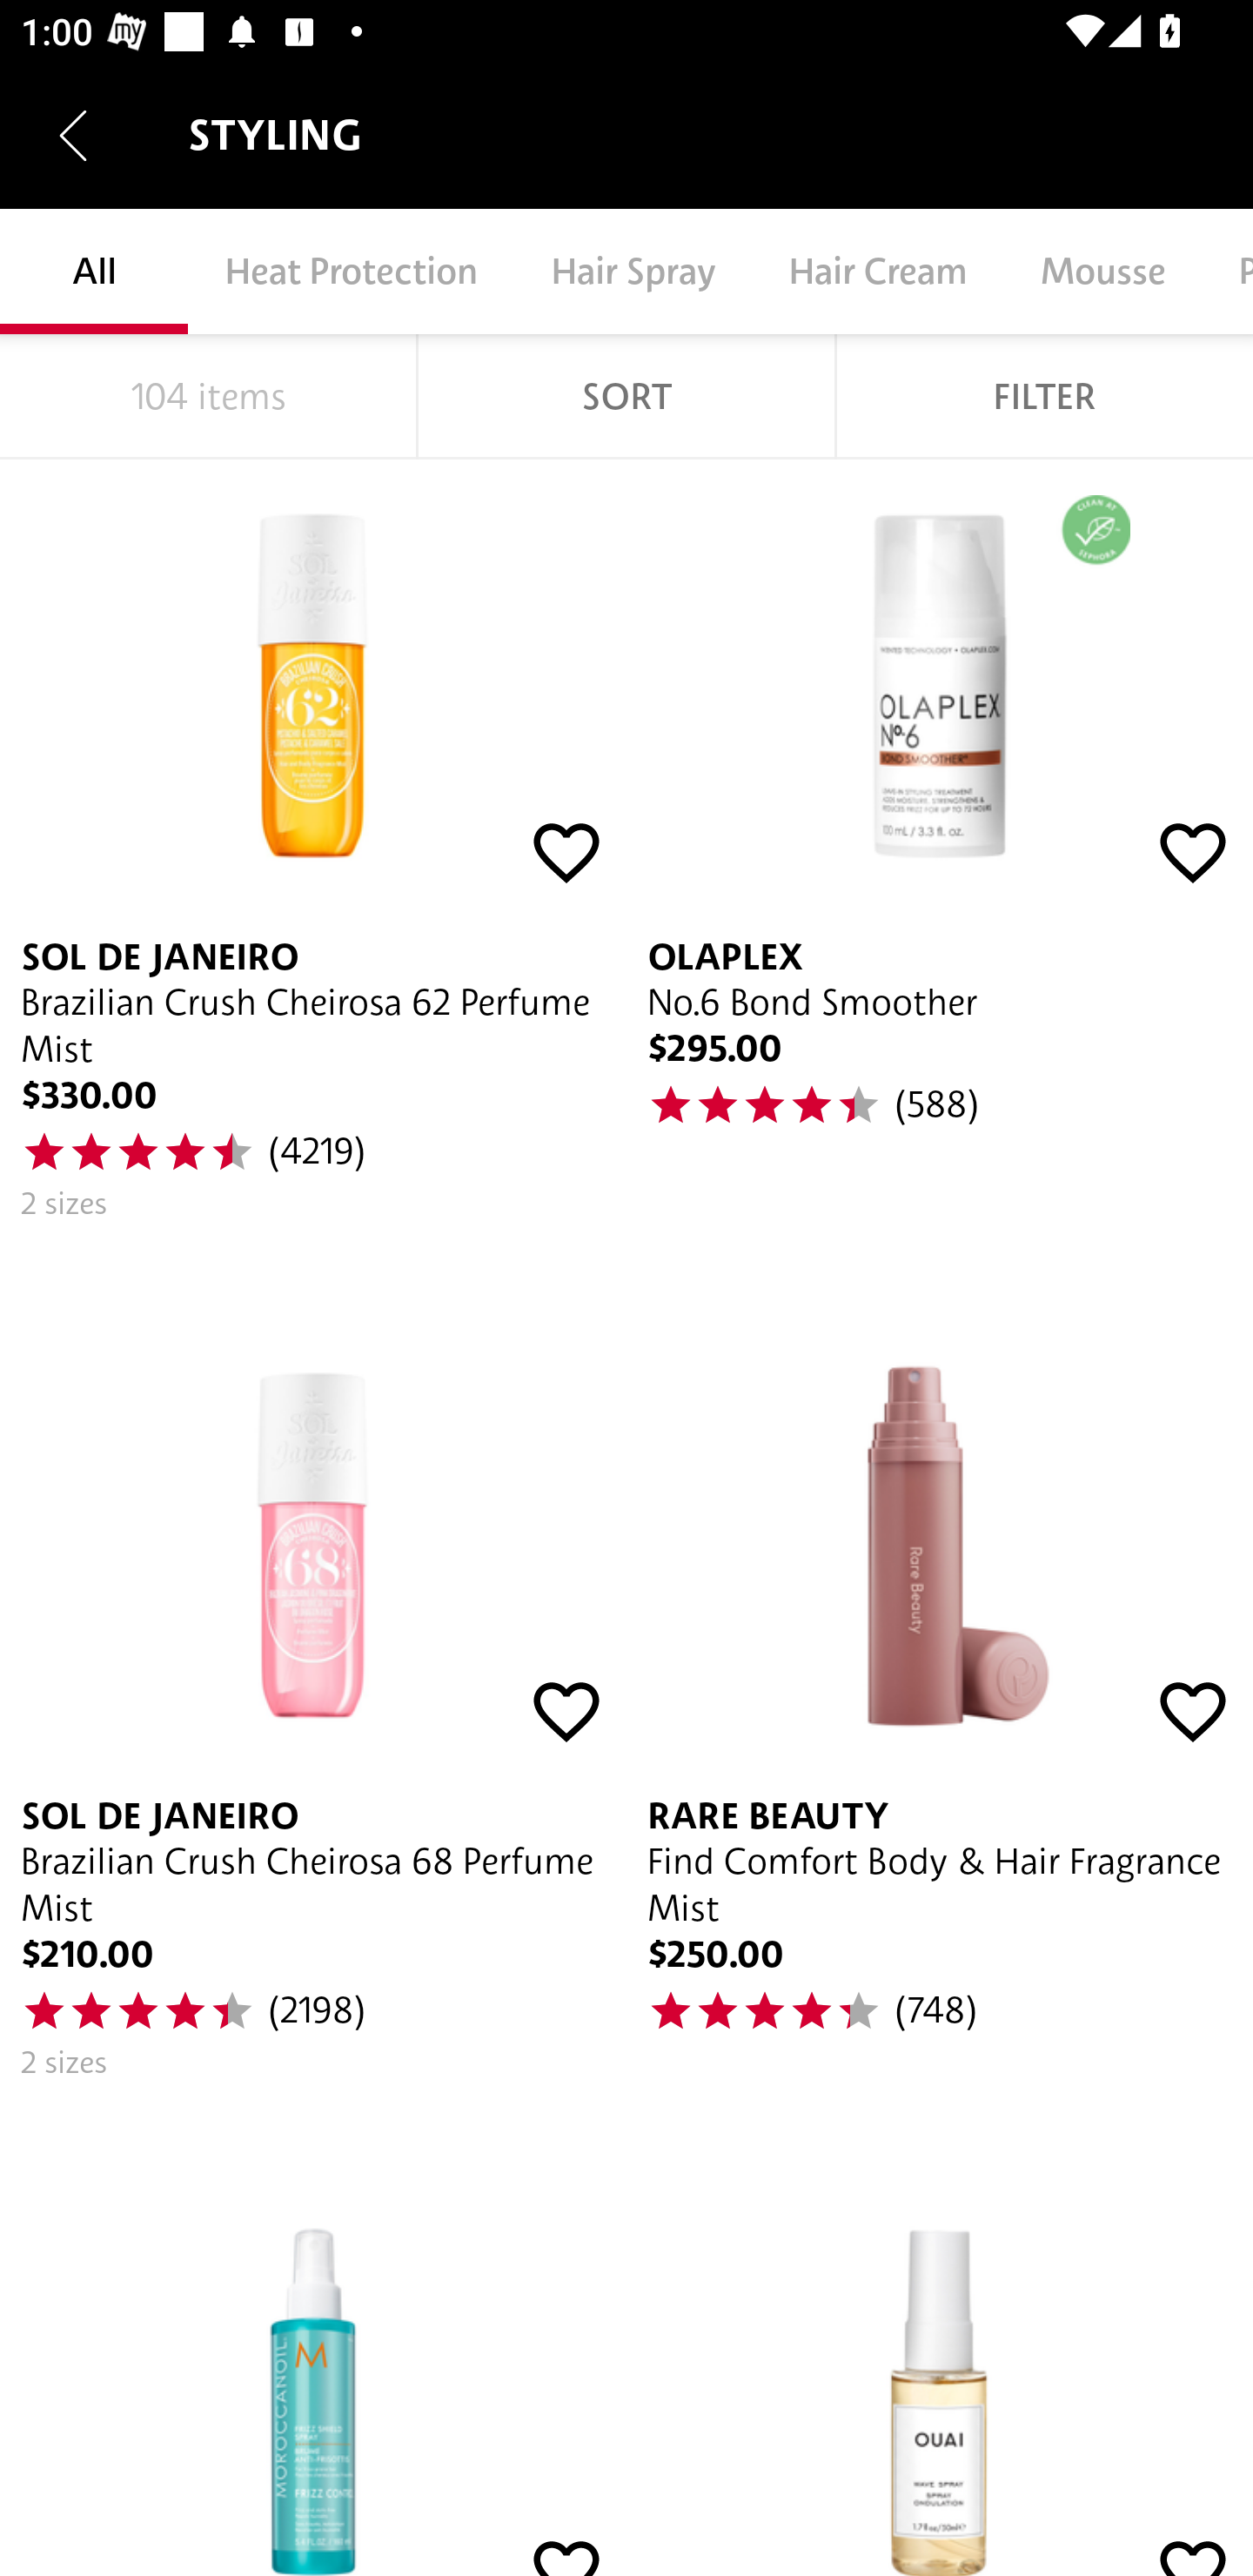 The image size is (1253, 2576). I want to click on SORT, so click(626, 396).